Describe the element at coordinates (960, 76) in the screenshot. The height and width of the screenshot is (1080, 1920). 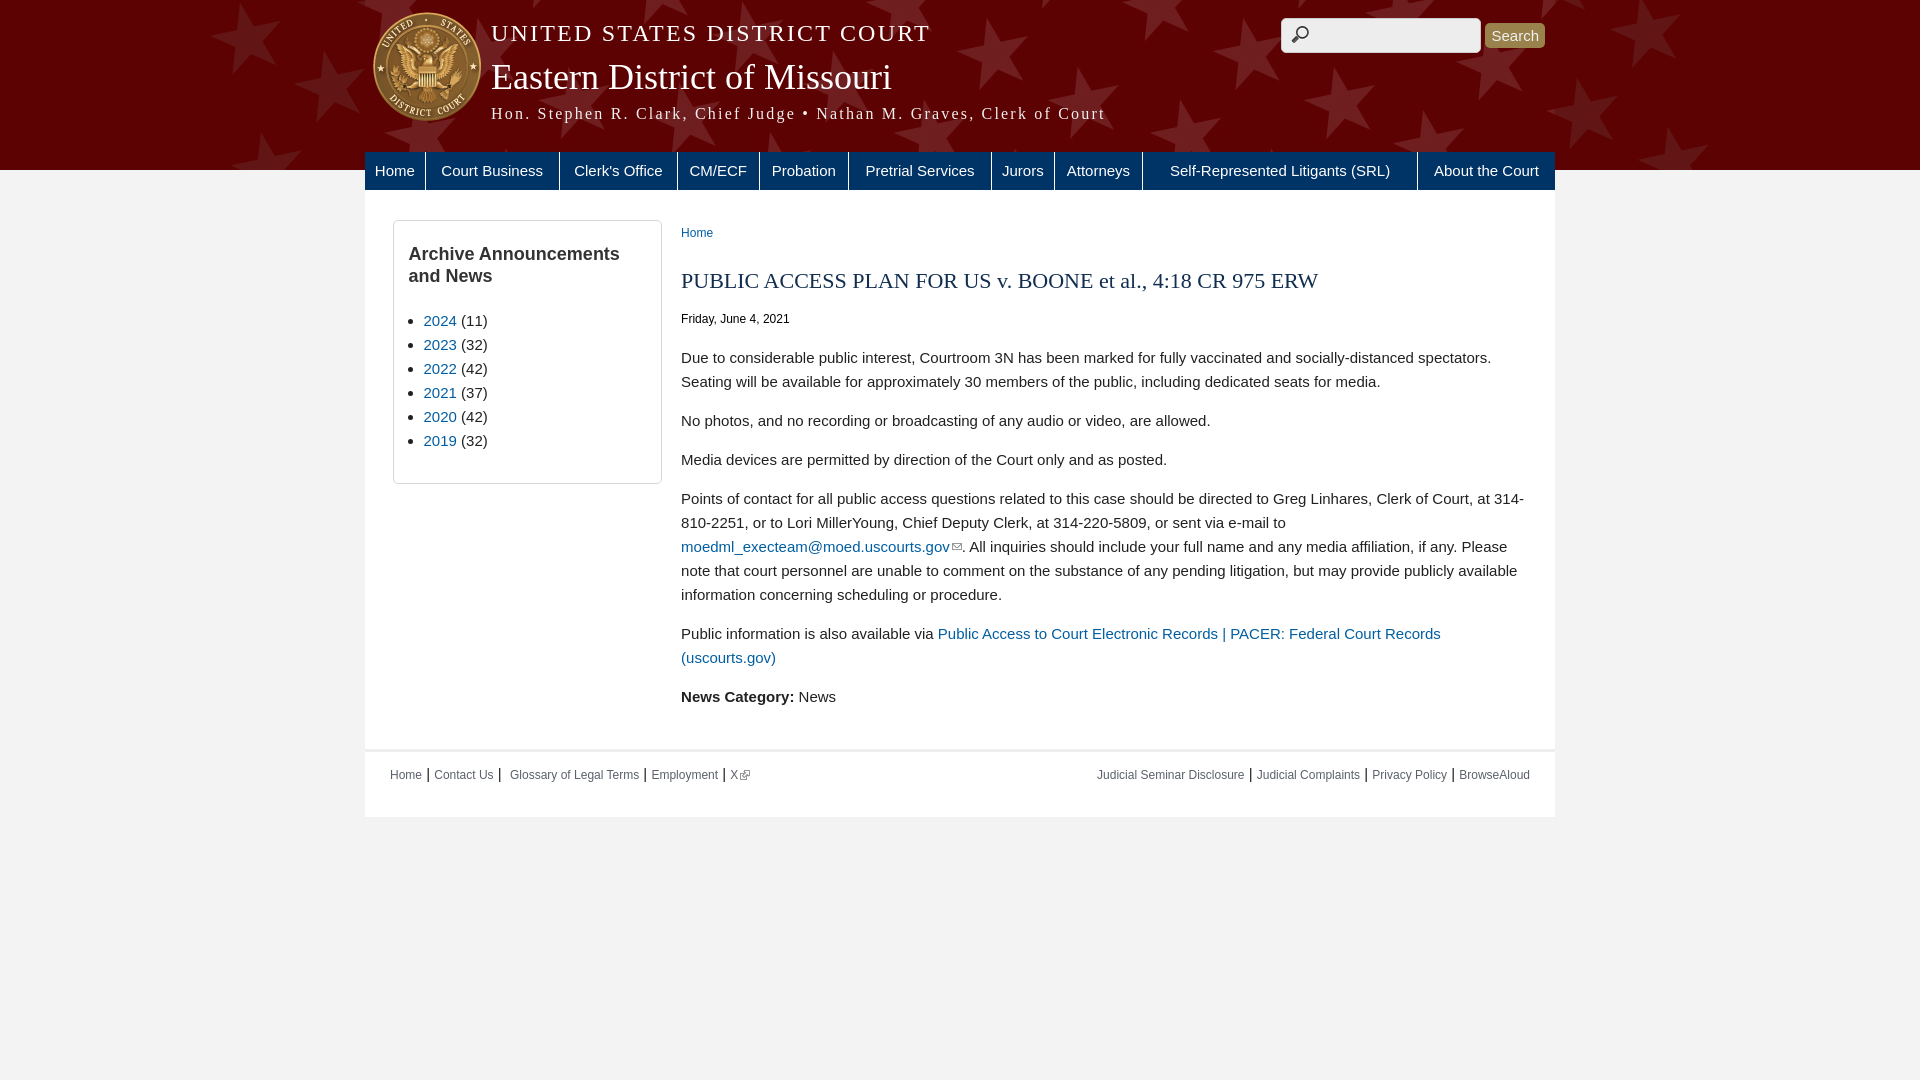
I see `Home` at that location.